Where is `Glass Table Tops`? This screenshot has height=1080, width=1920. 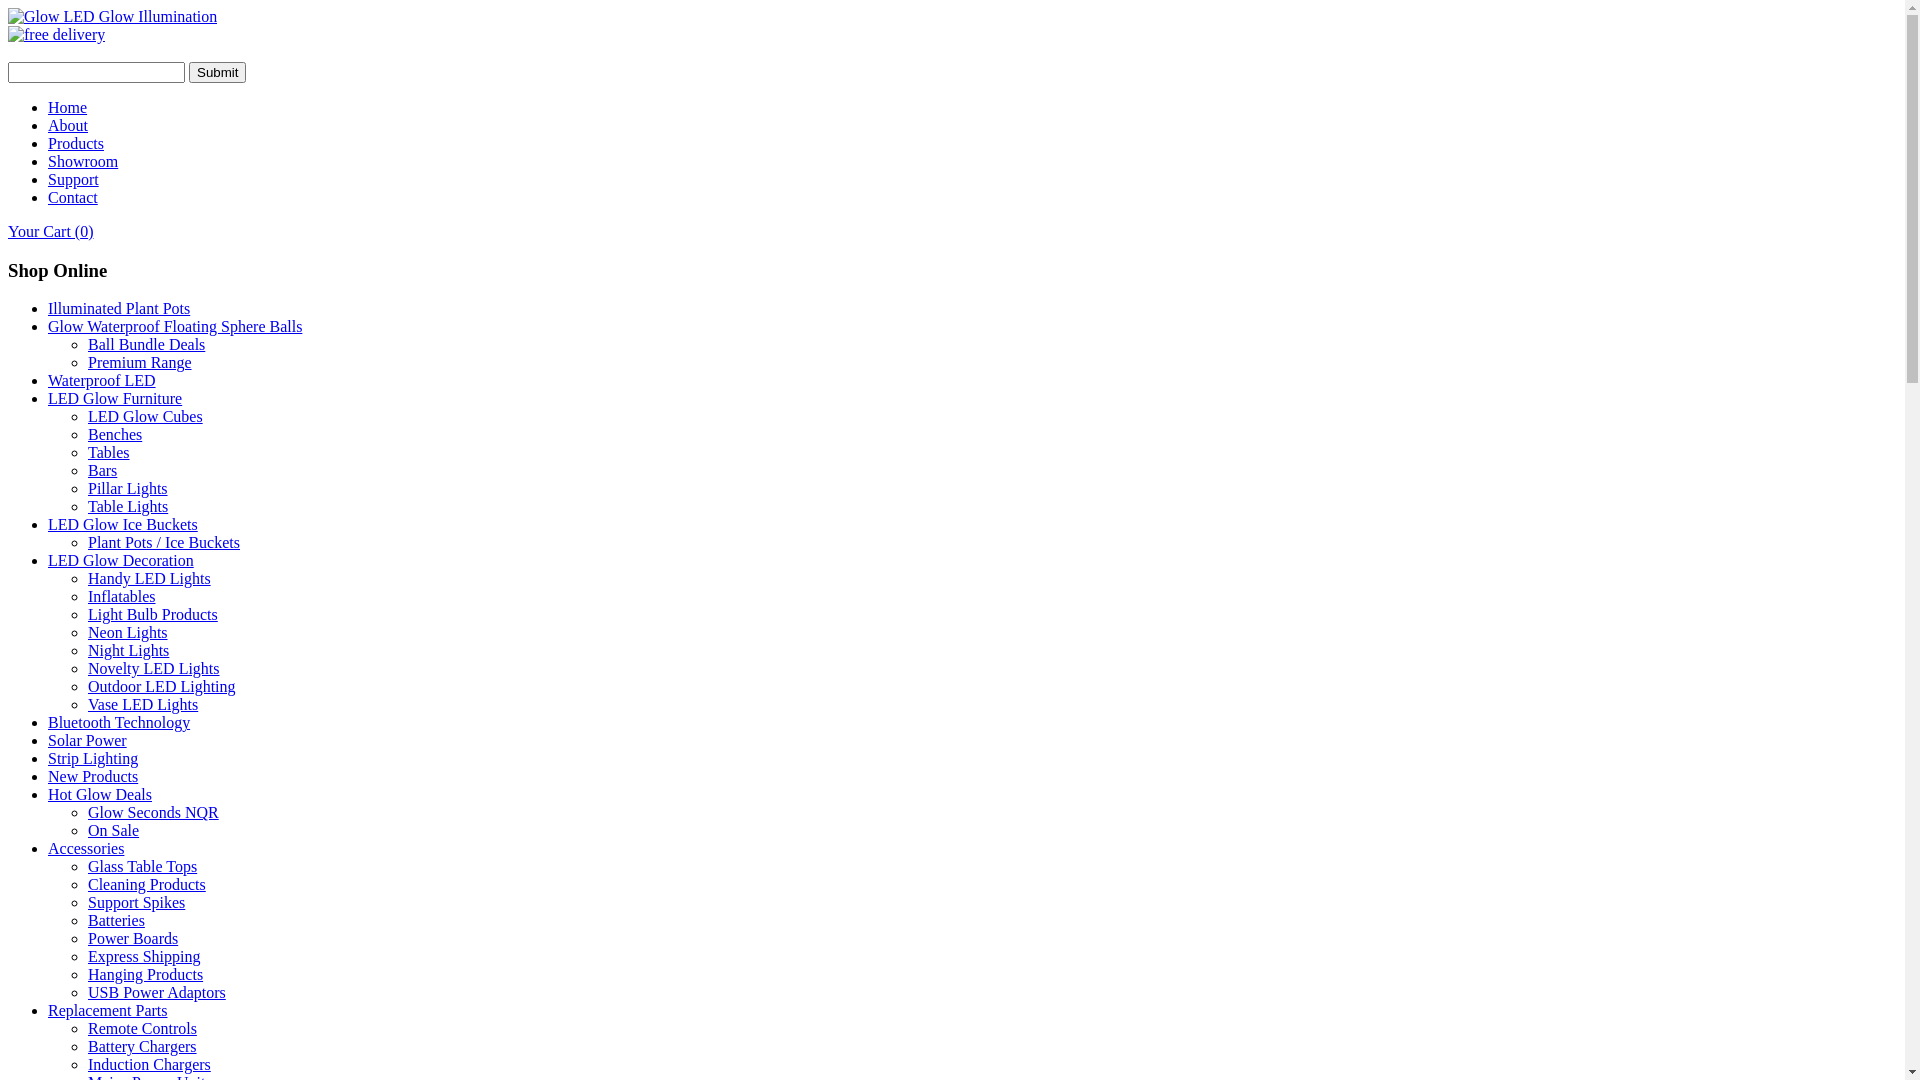 Glass Table Tops is located at coordinates (142, 866).